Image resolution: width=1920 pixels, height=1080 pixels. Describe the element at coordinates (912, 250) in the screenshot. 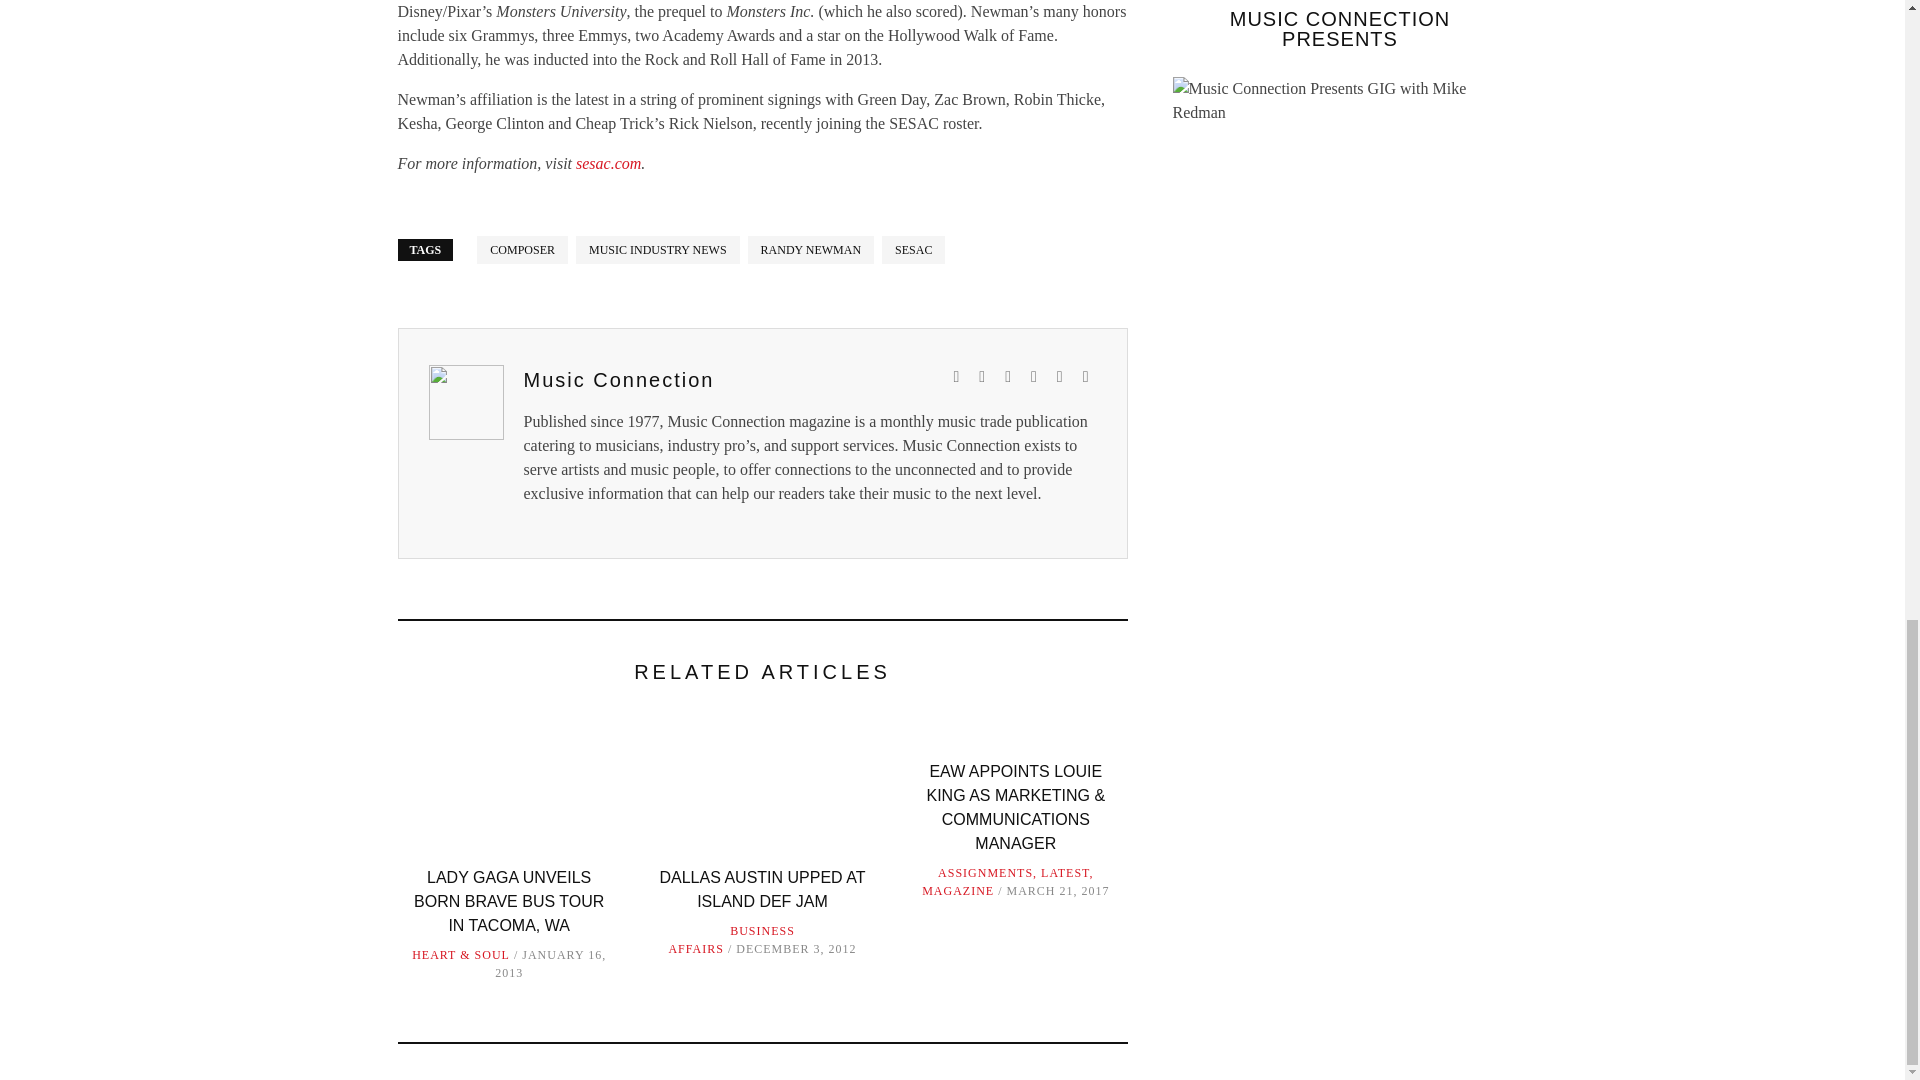

I see `View all posts tagged SESAC` at that location.